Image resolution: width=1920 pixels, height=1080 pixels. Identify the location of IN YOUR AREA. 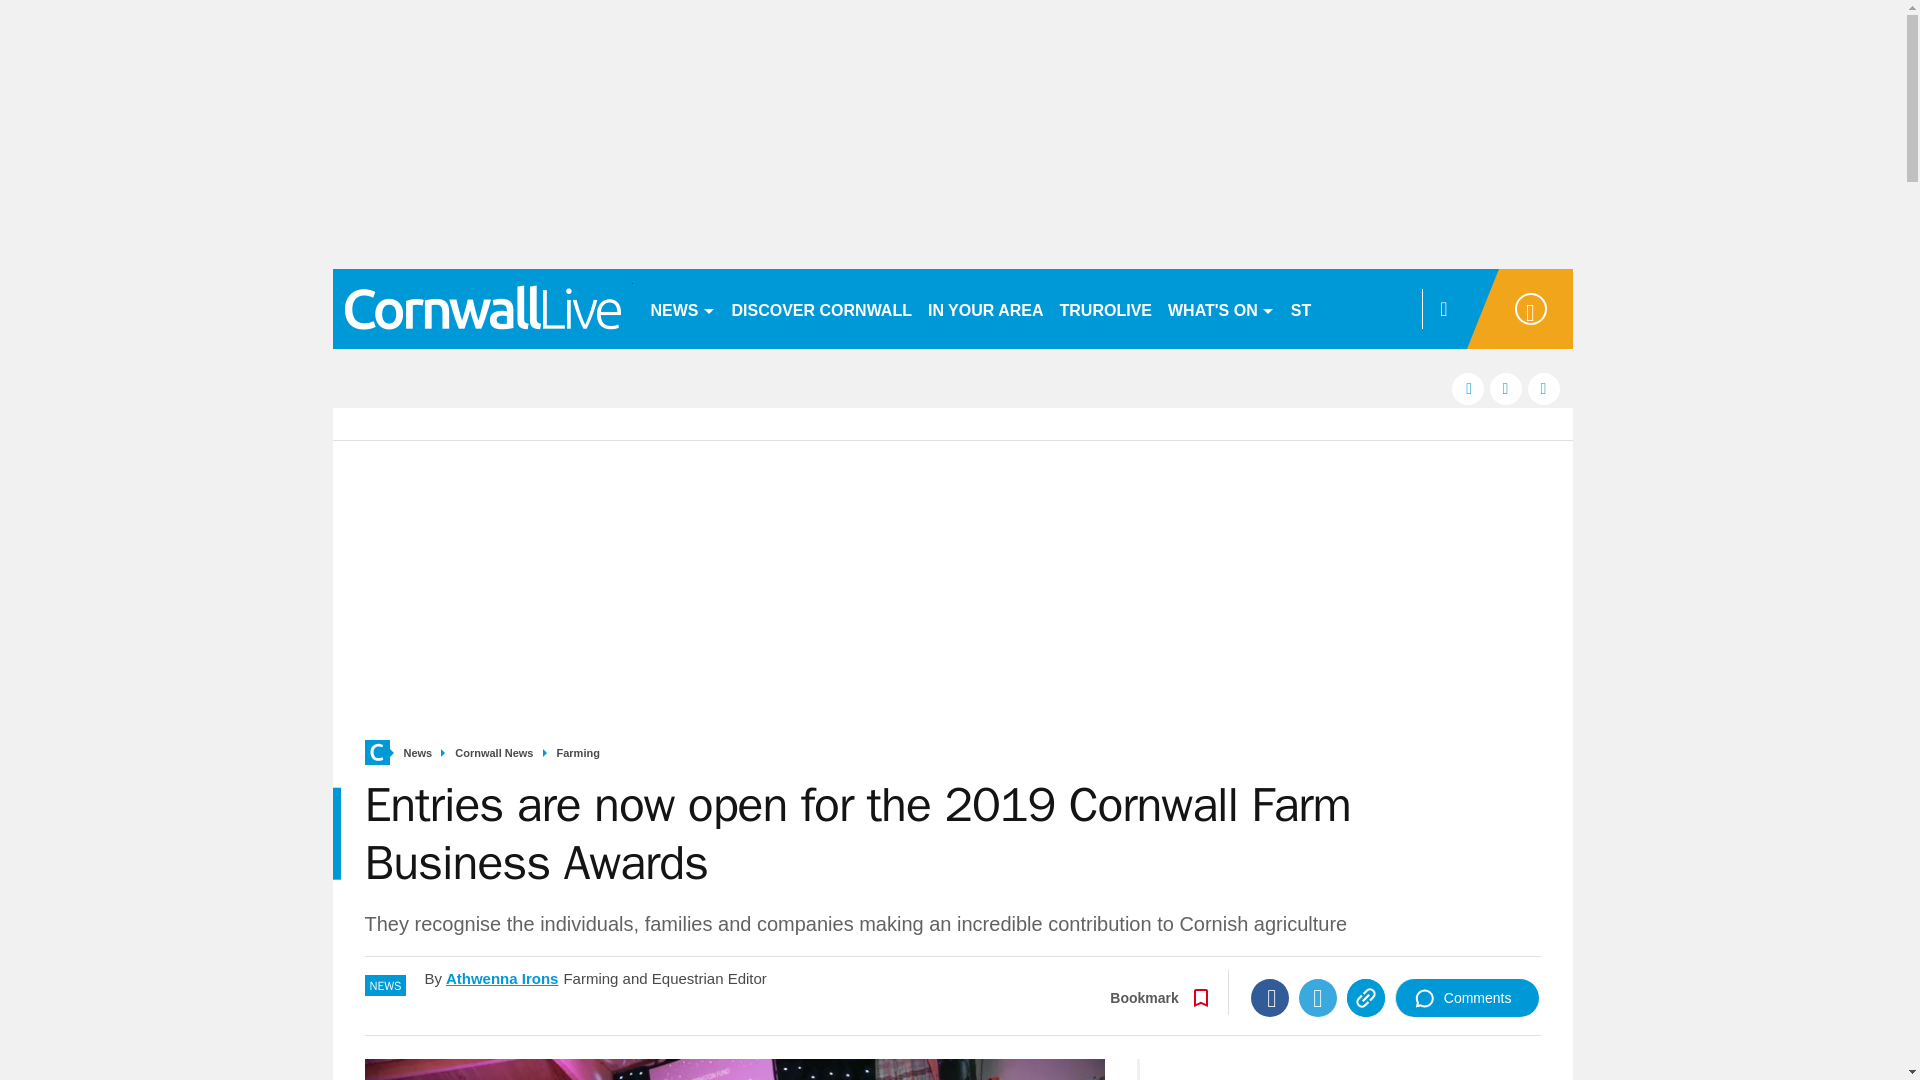
(986, 308).